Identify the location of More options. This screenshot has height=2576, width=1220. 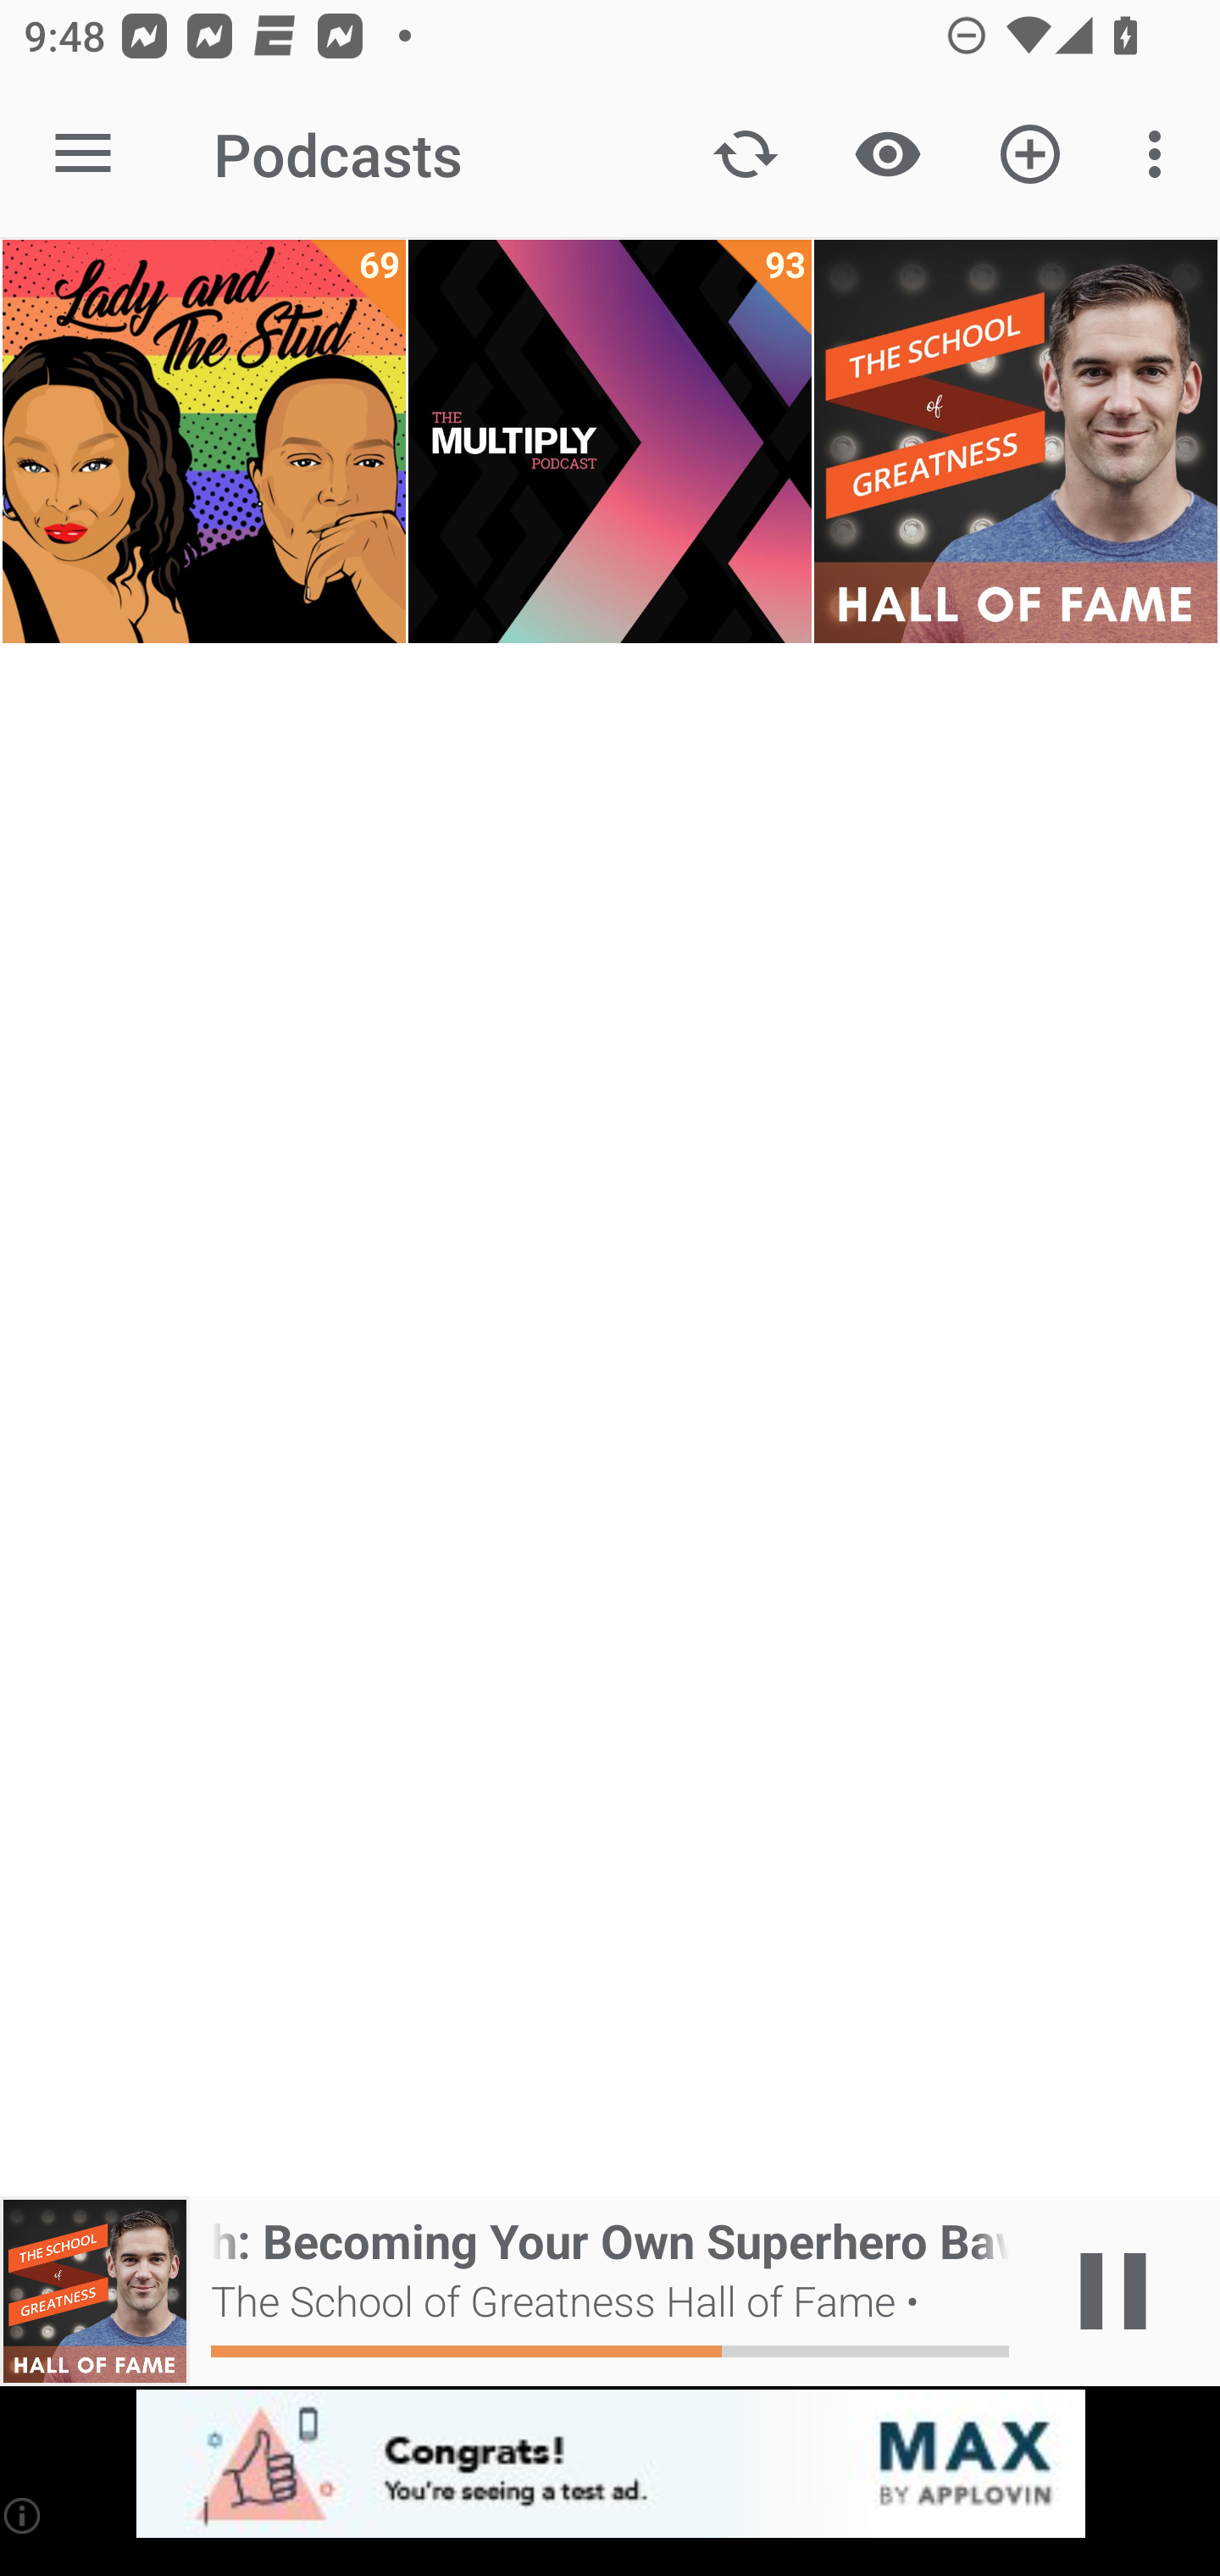
(1161, 154).